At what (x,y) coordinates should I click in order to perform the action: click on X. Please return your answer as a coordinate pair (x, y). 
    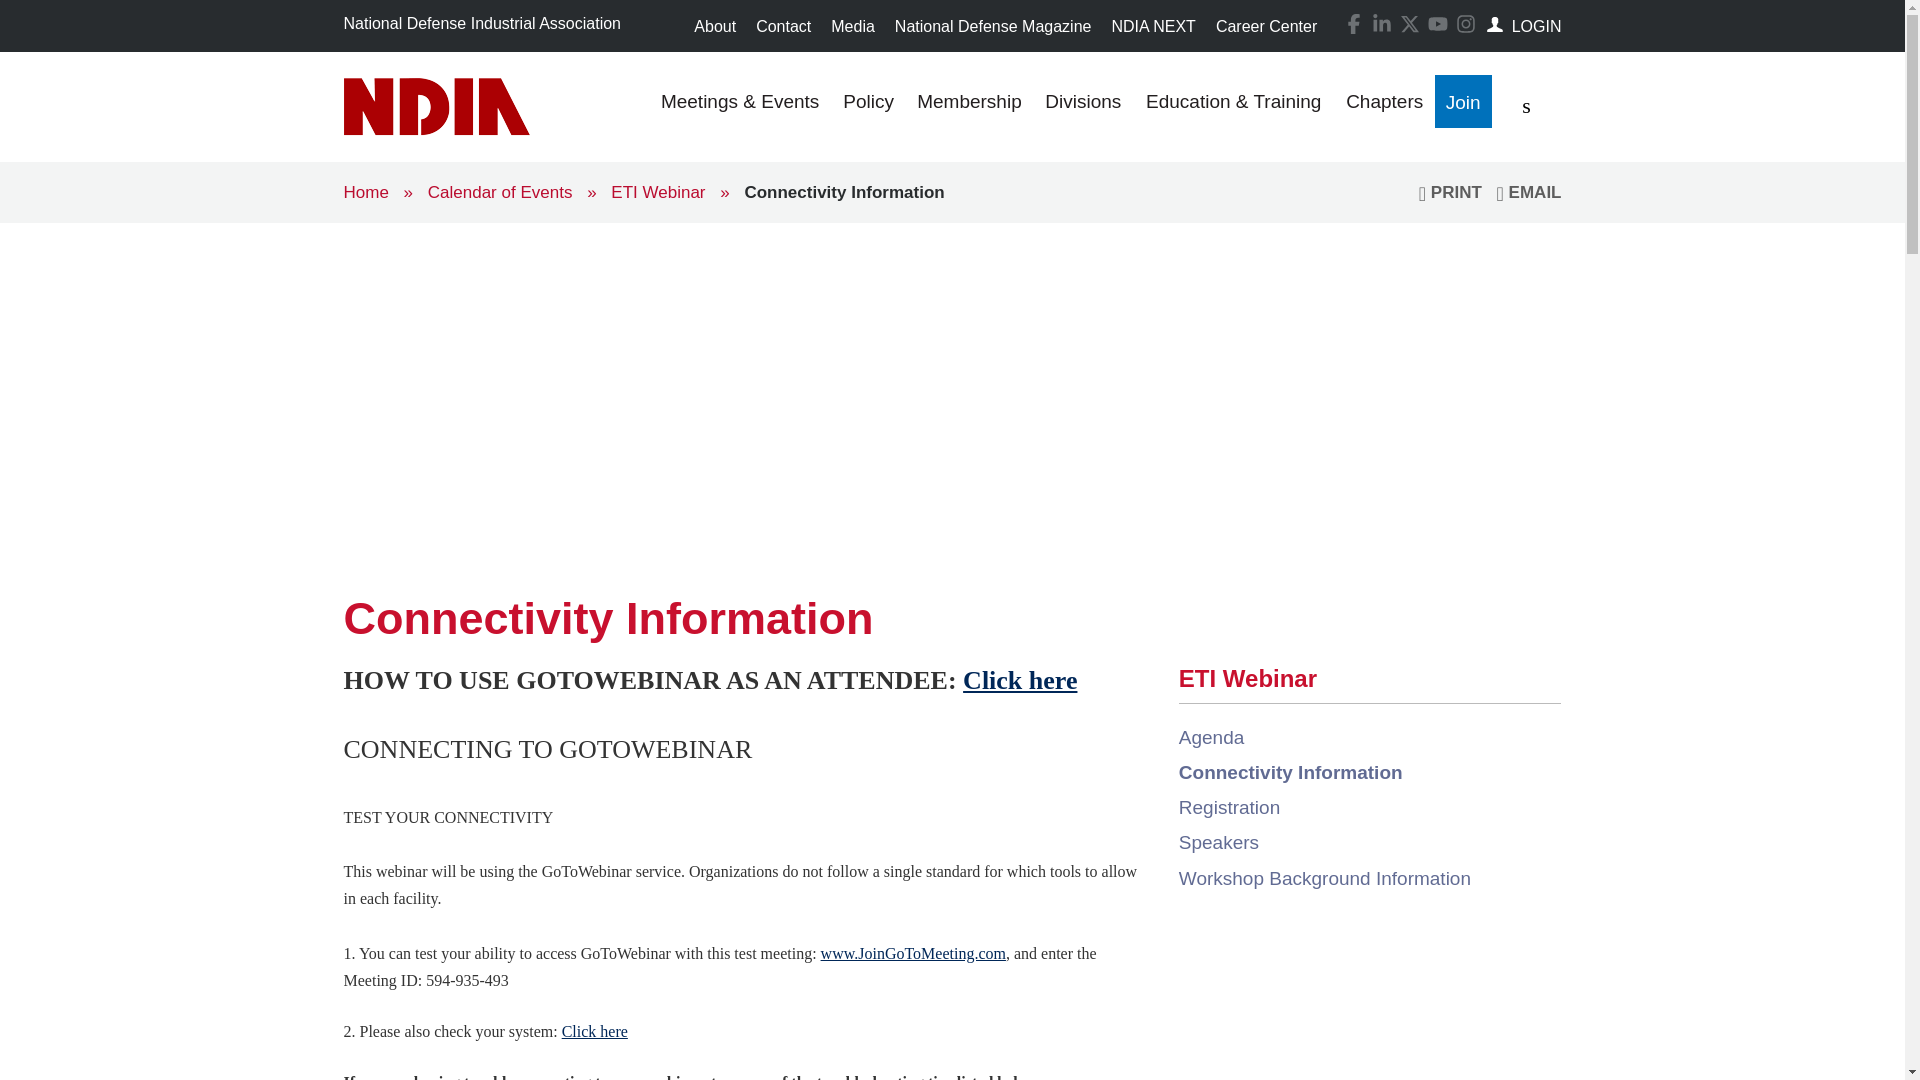
    Looking at the image, I should click on (1410, 24).